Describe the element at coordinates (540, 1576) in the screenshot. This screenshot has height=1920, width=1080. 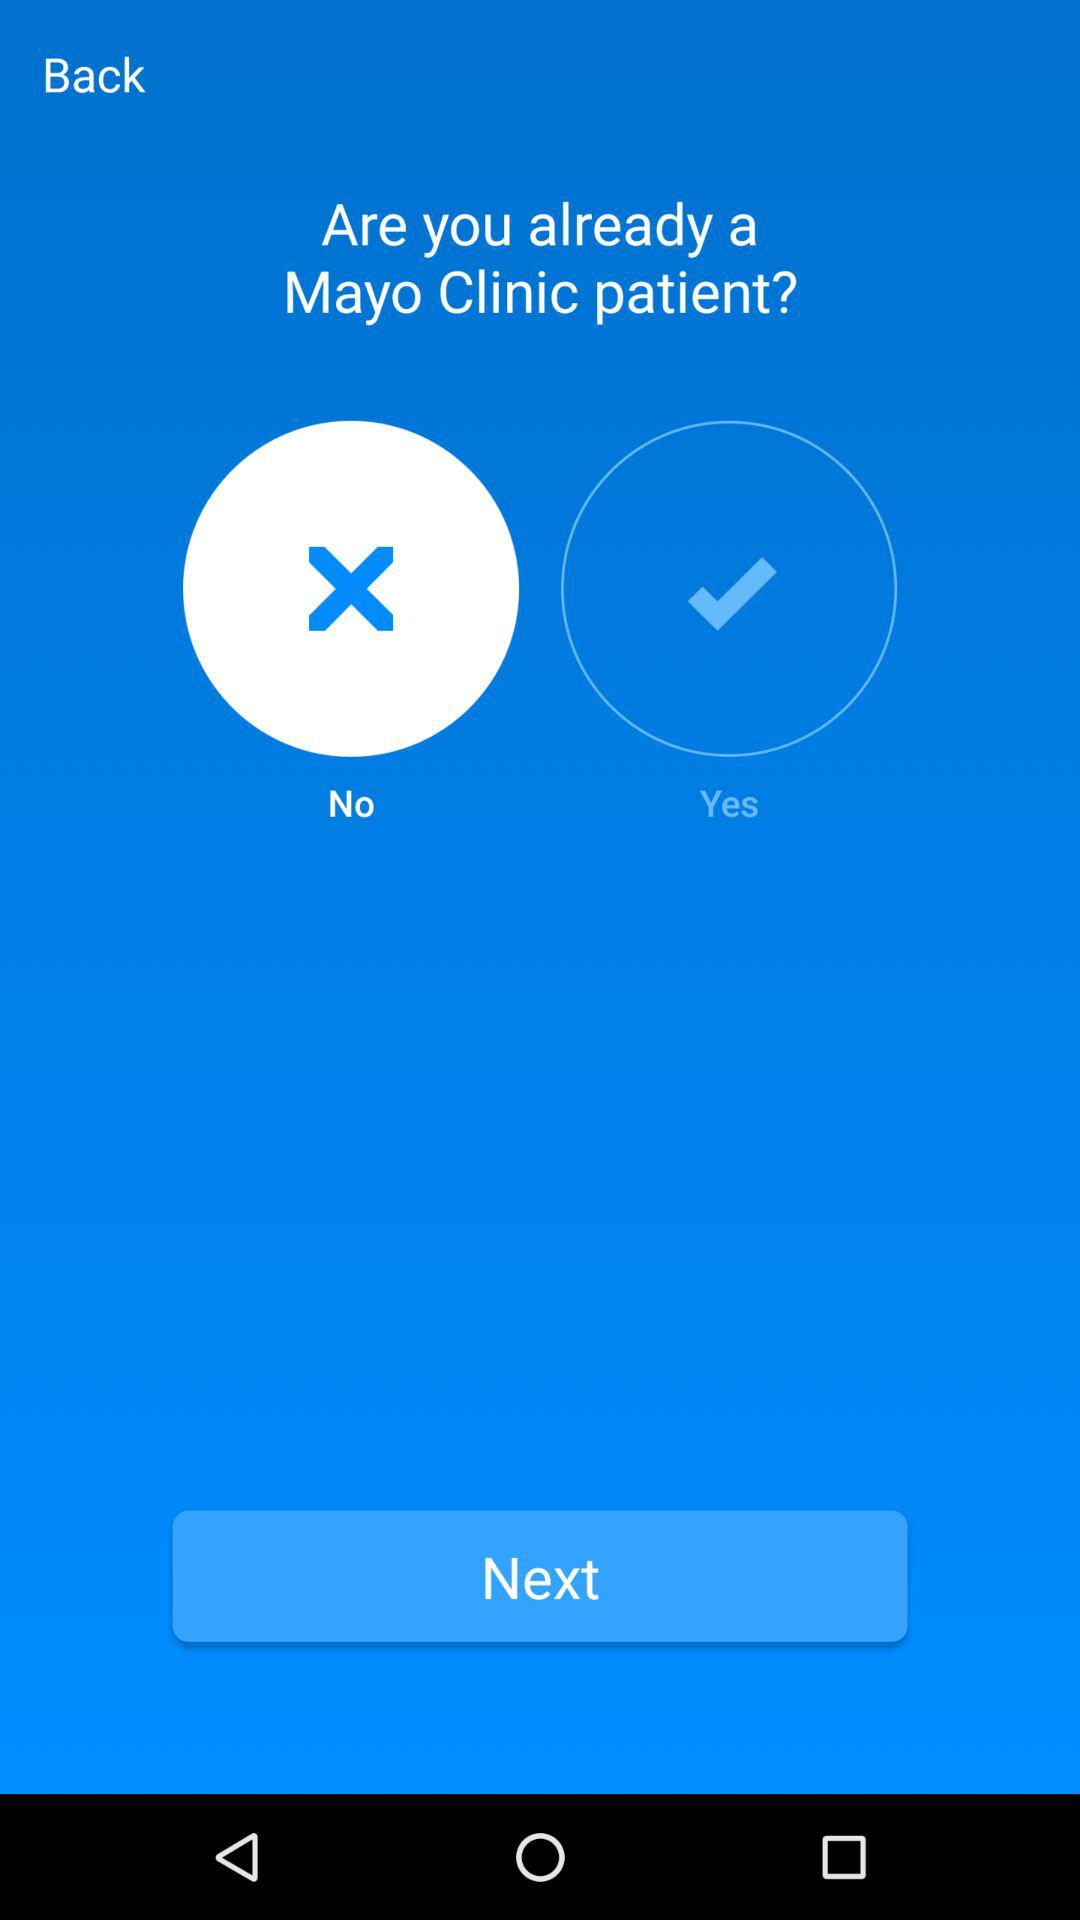
I see `select next icon` at that location.